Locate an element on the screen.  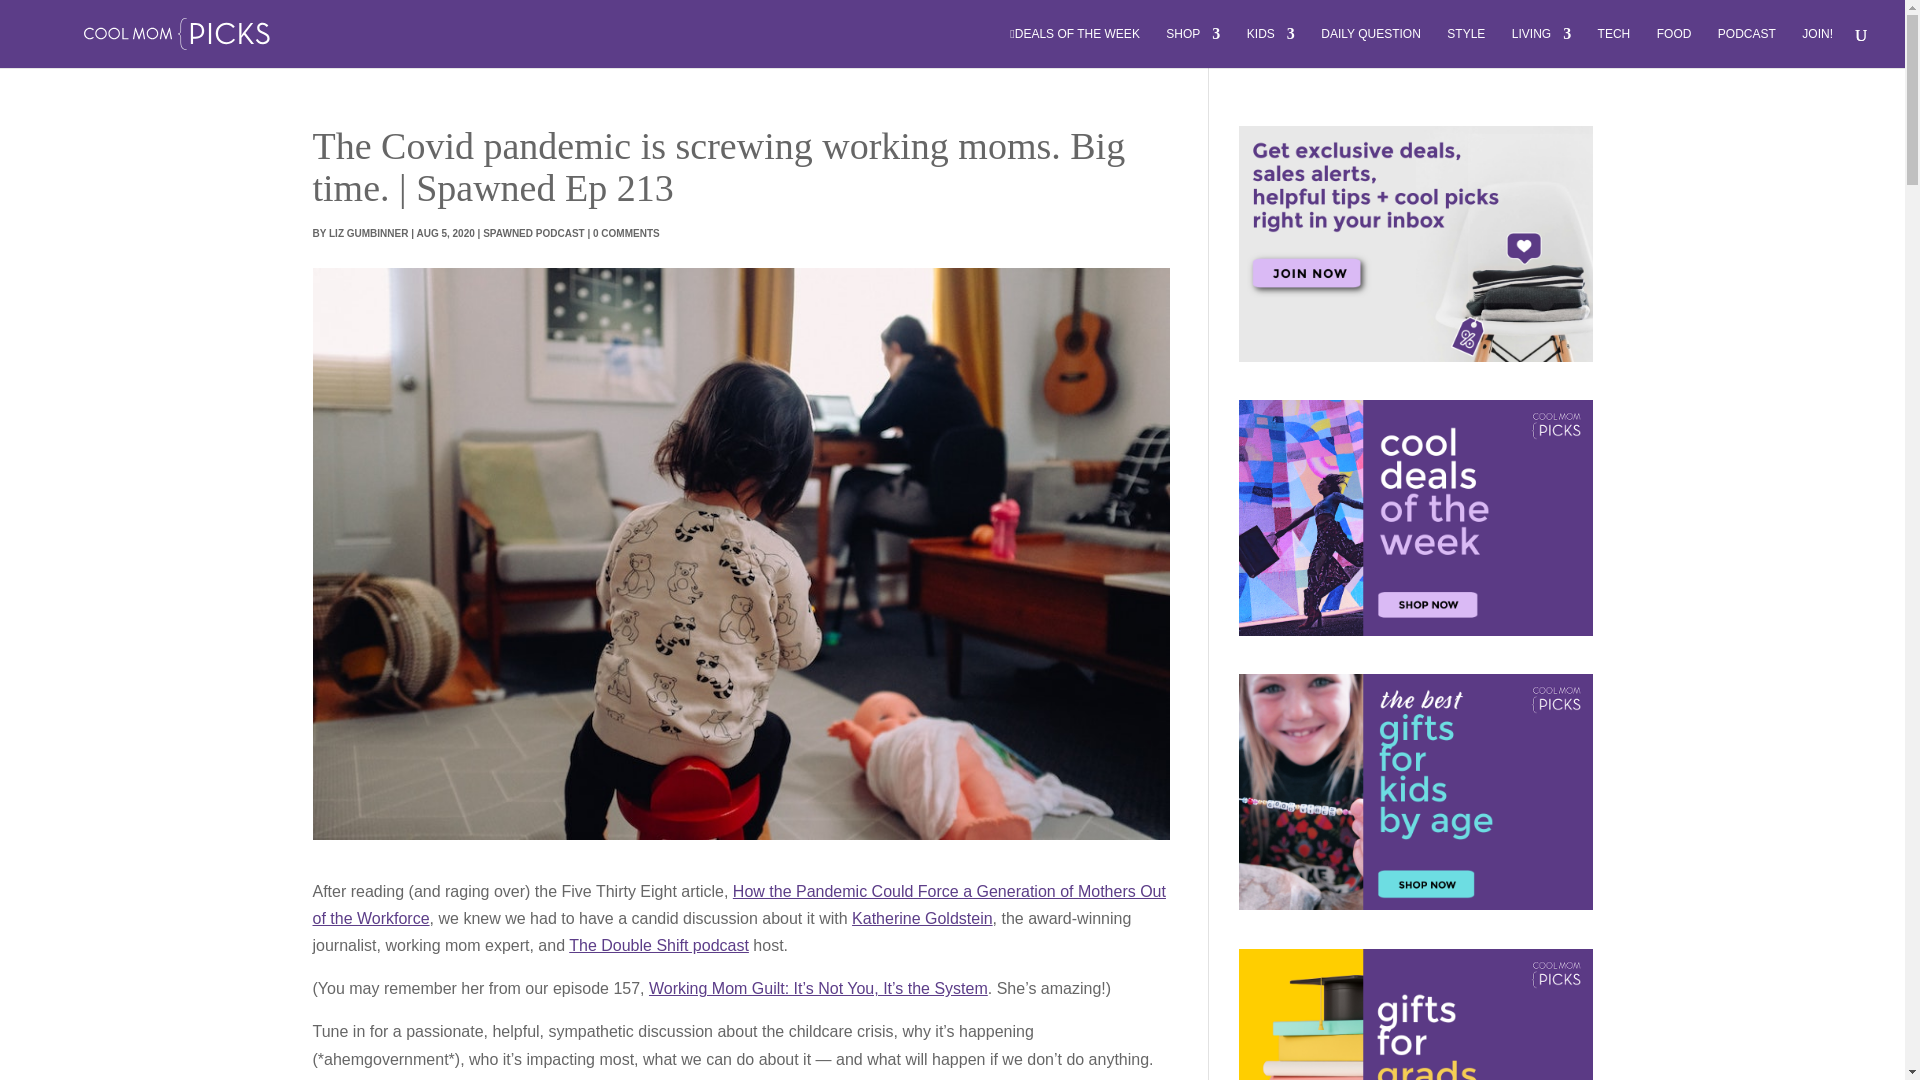
STYLE is located at coordinates (1466, 48).